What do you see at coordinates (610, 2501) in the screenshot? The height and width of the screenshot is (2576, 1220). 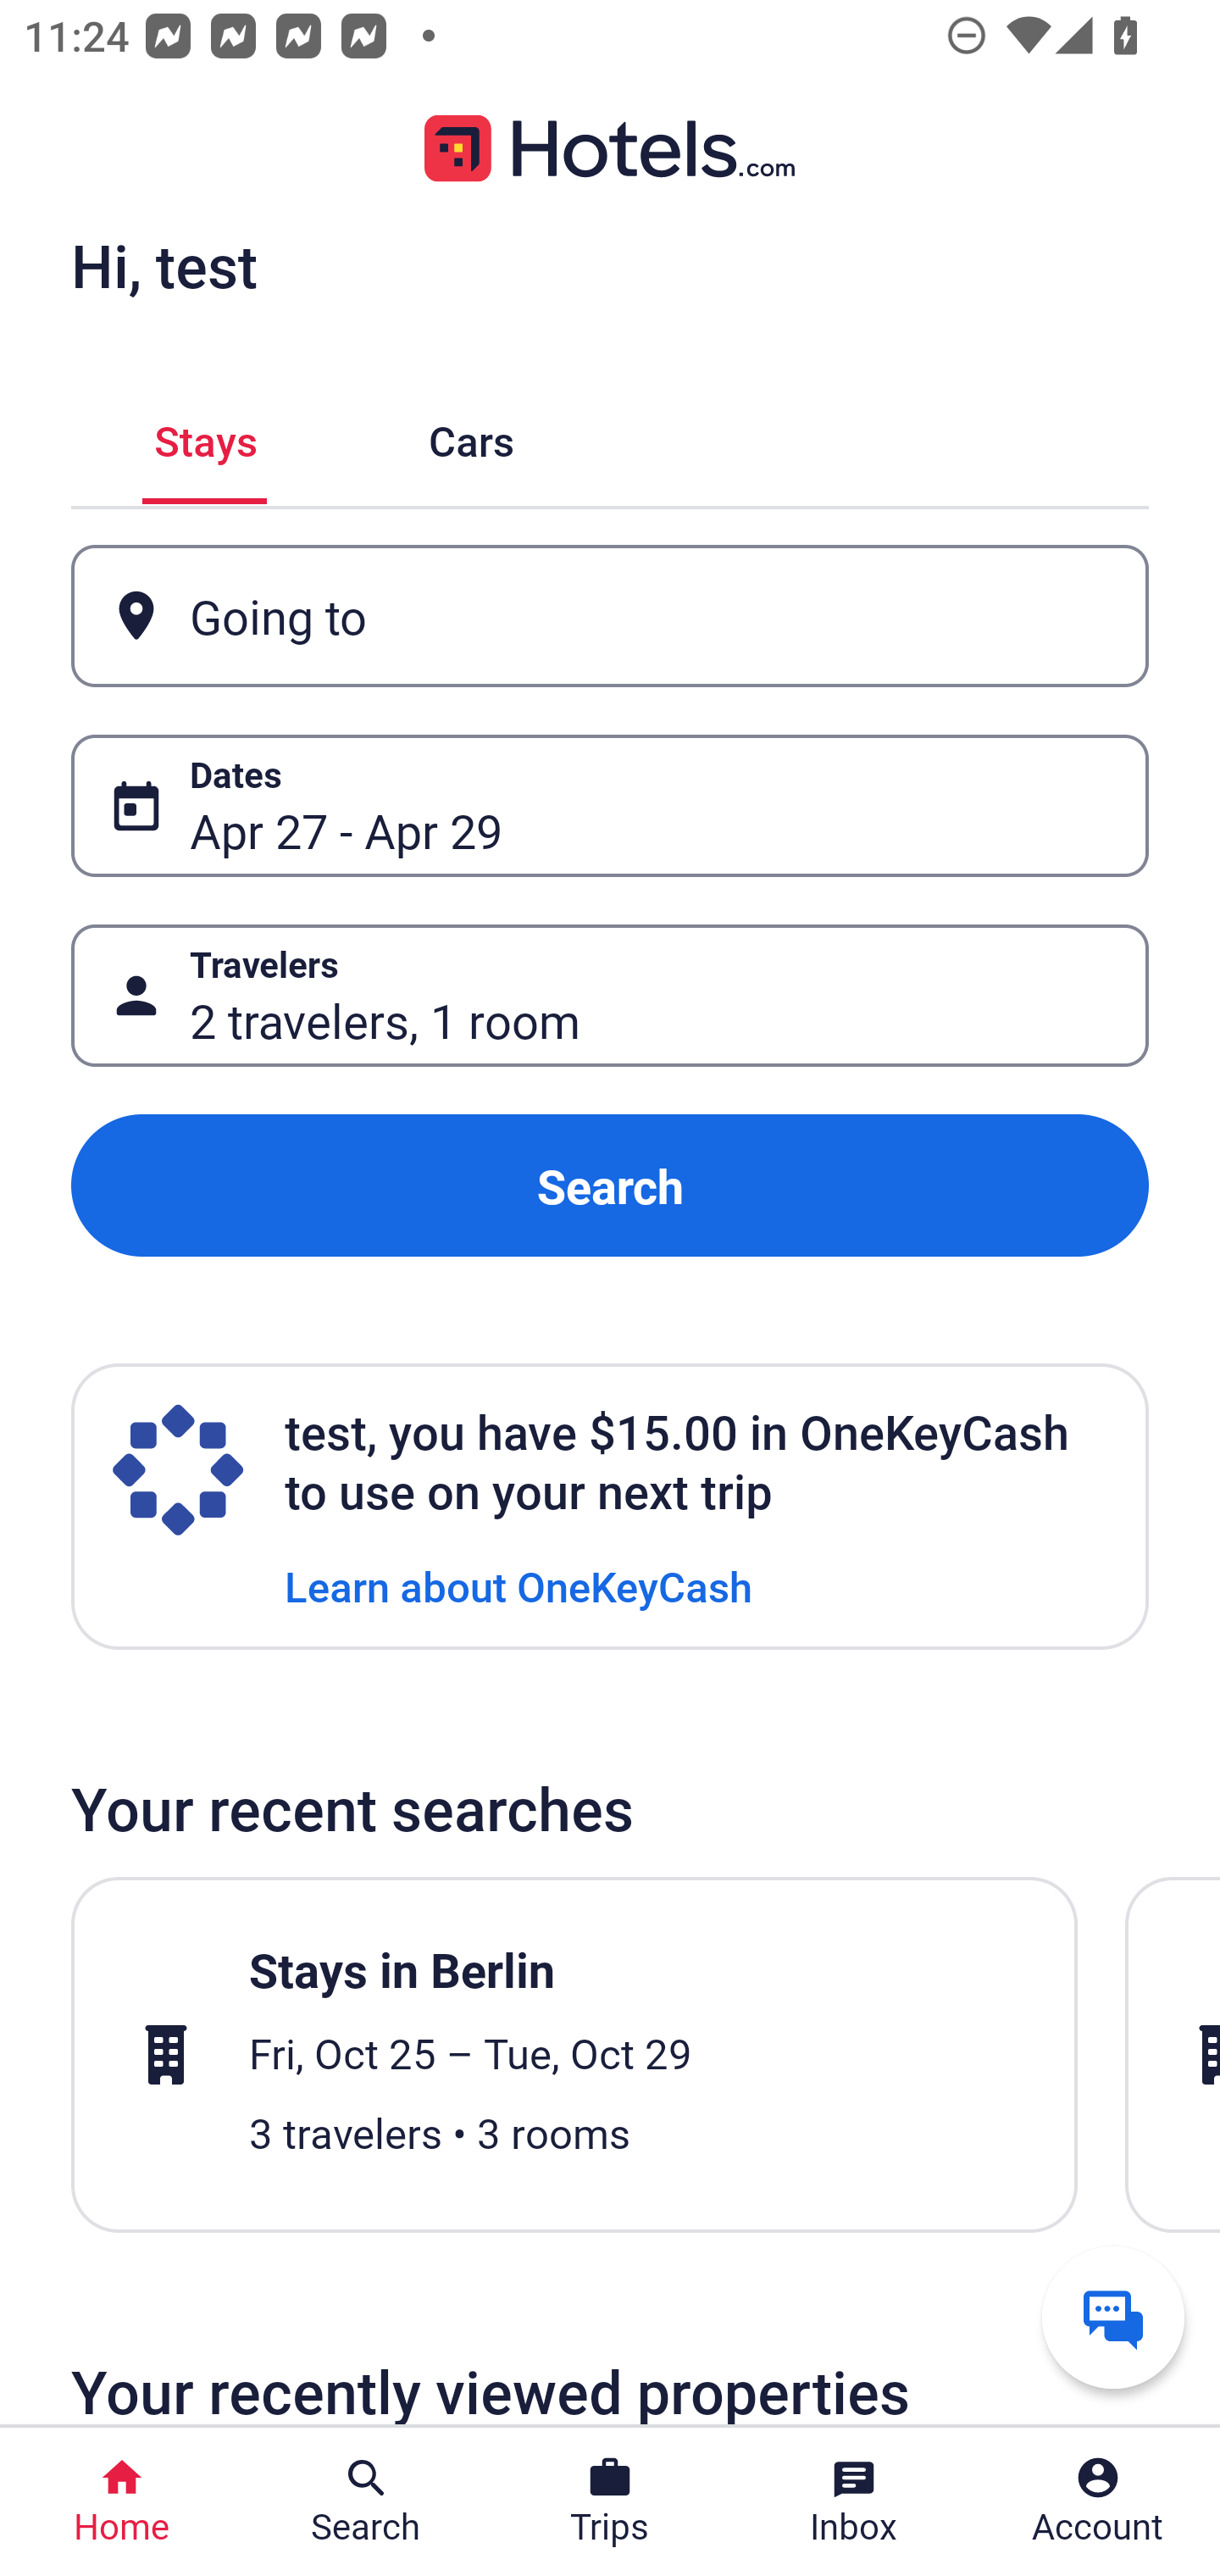 I see `Trips Trips Button` at bounding box center [610, 2501].